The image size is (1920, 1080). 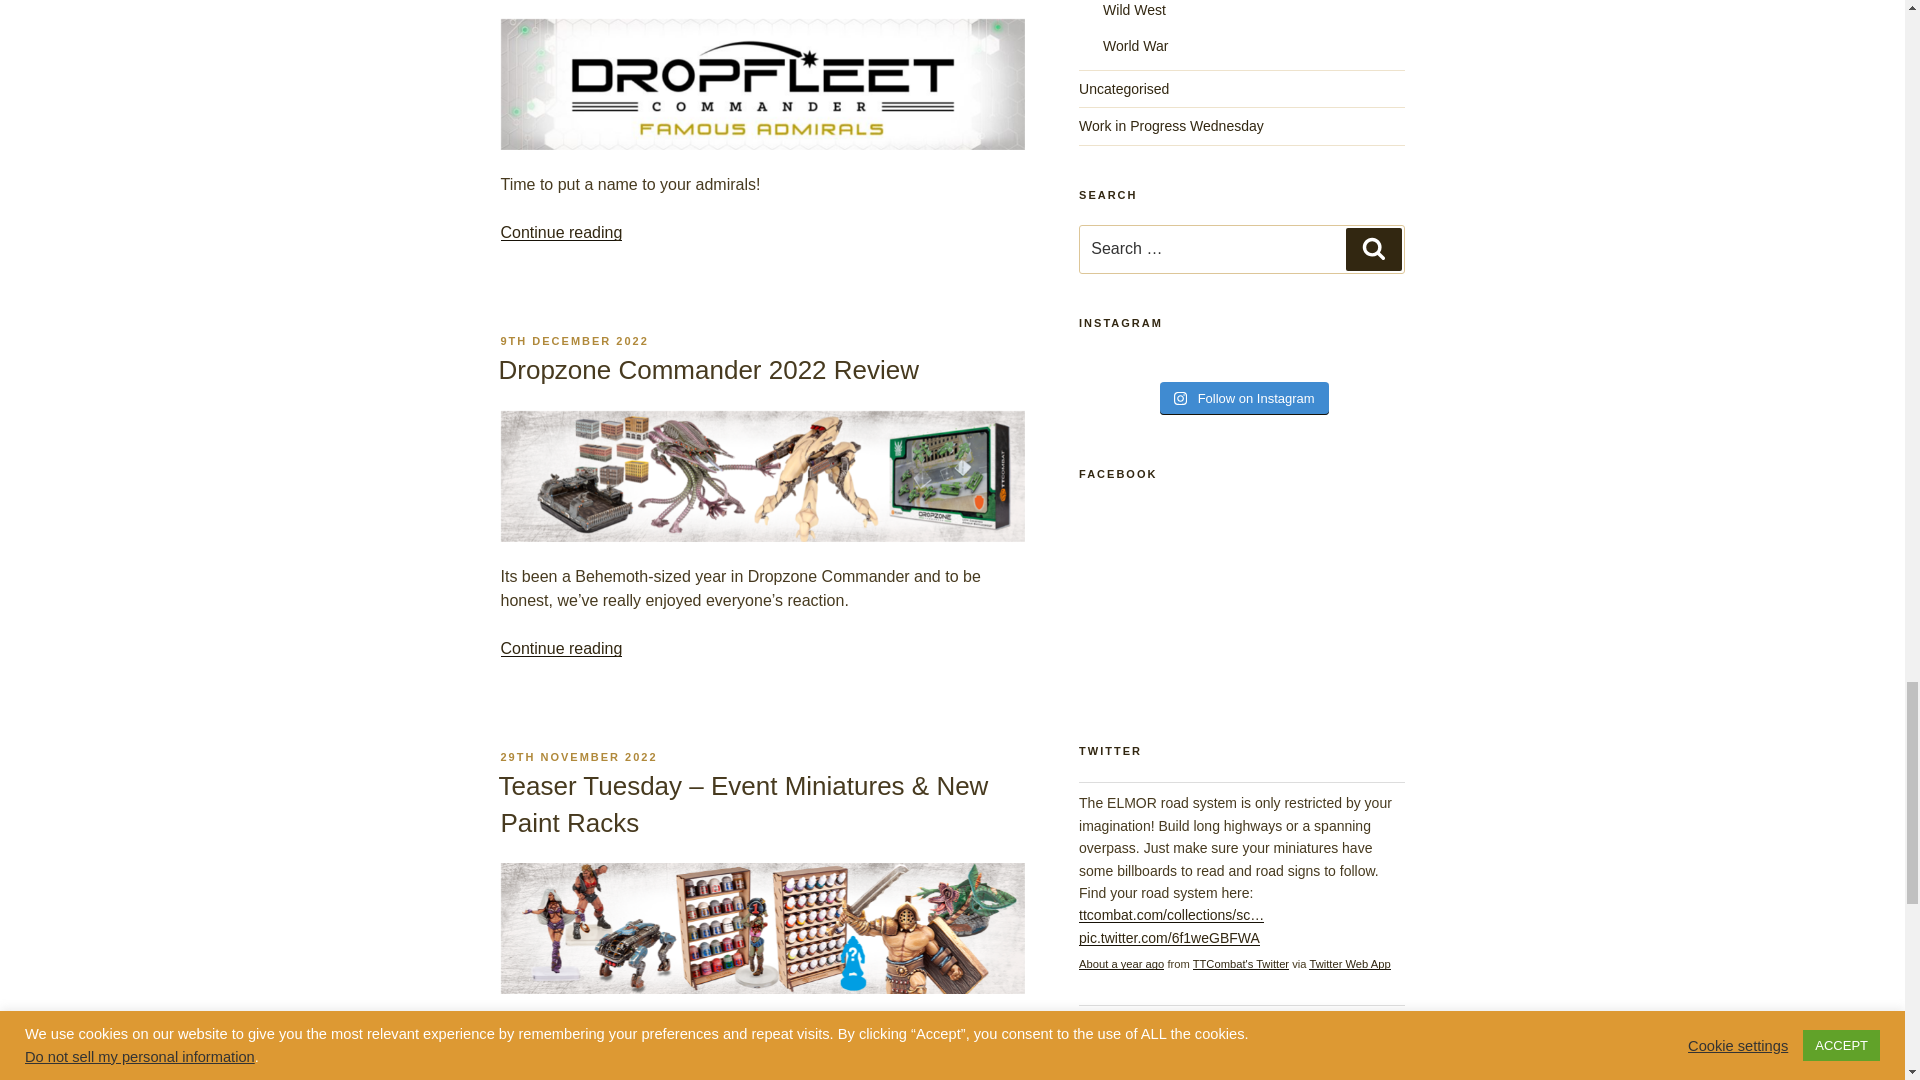 What do you see at coordinates (1240, 963) in the screenshot?
I see `TTCombat` at bounding box center [1240, 963].